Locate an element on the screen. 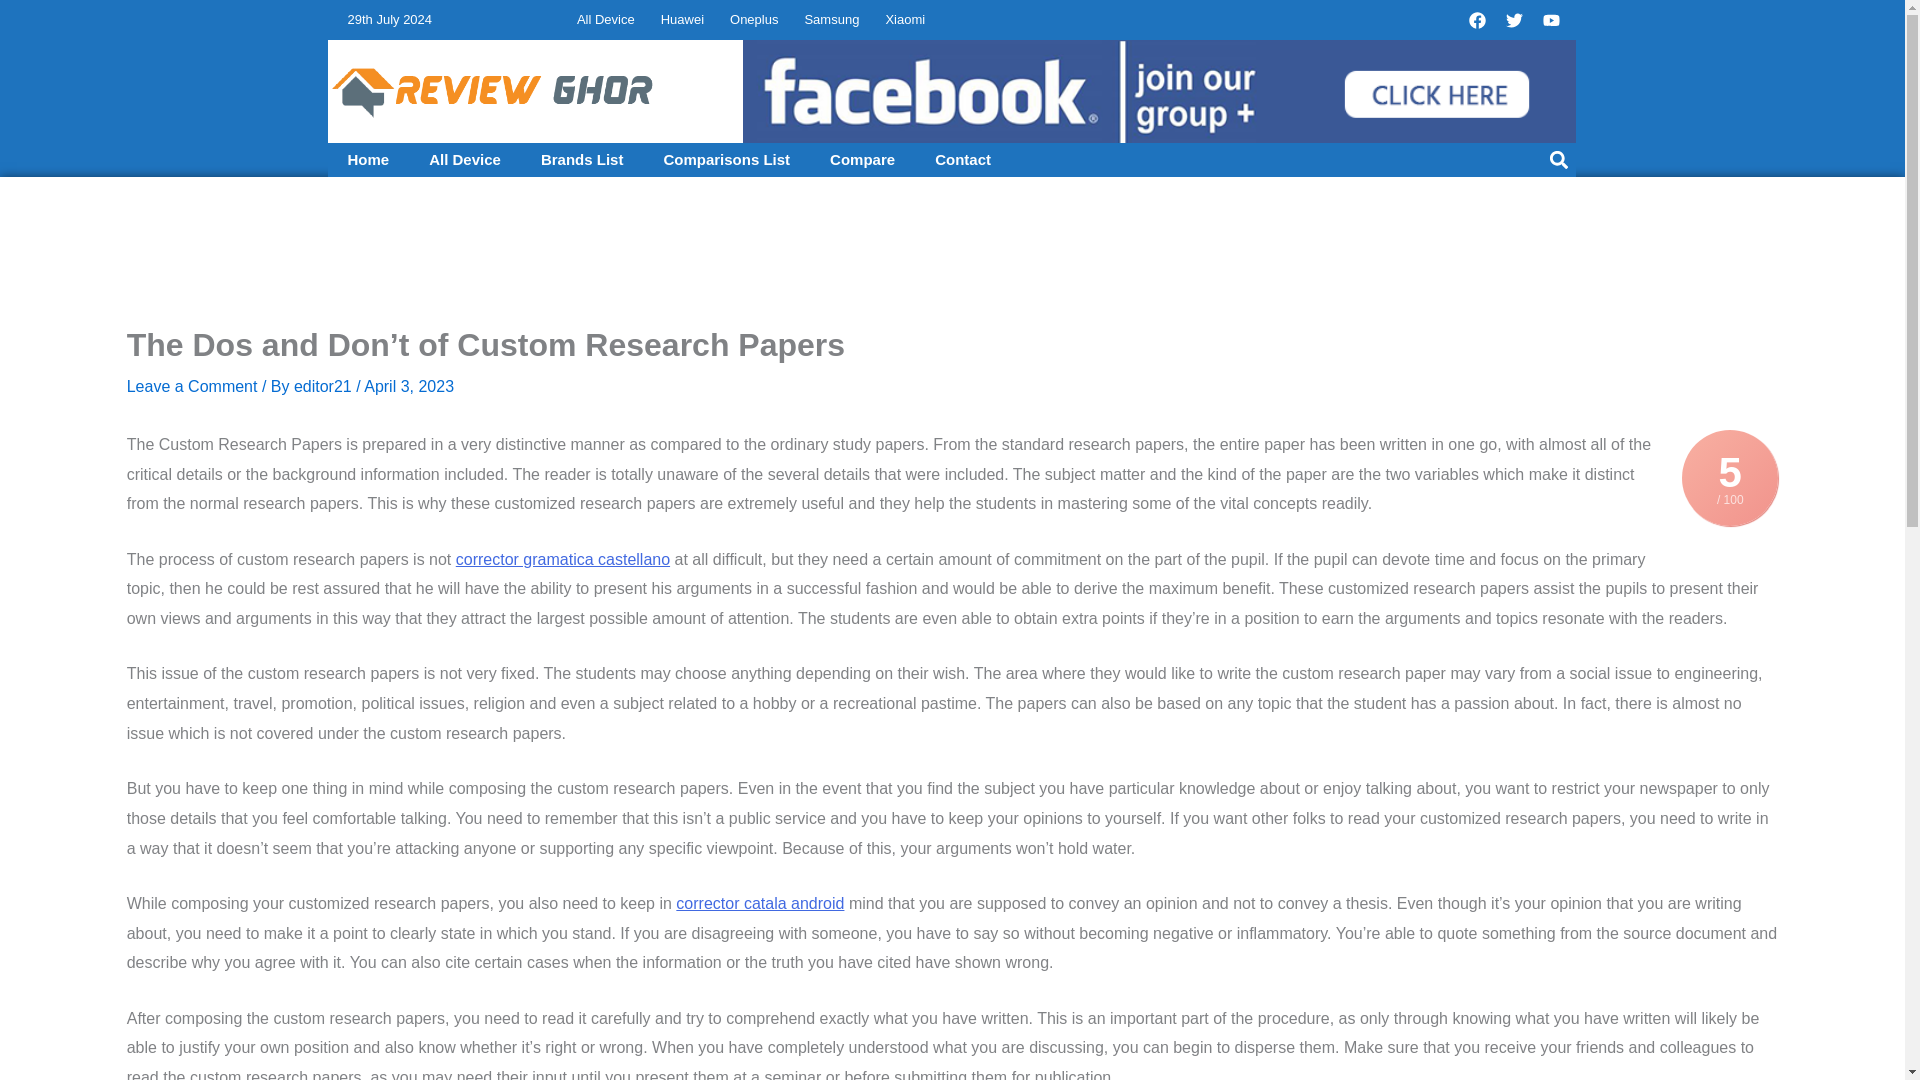 The image size is (1920, 1080). Compare is located at coordinates (862, 160).